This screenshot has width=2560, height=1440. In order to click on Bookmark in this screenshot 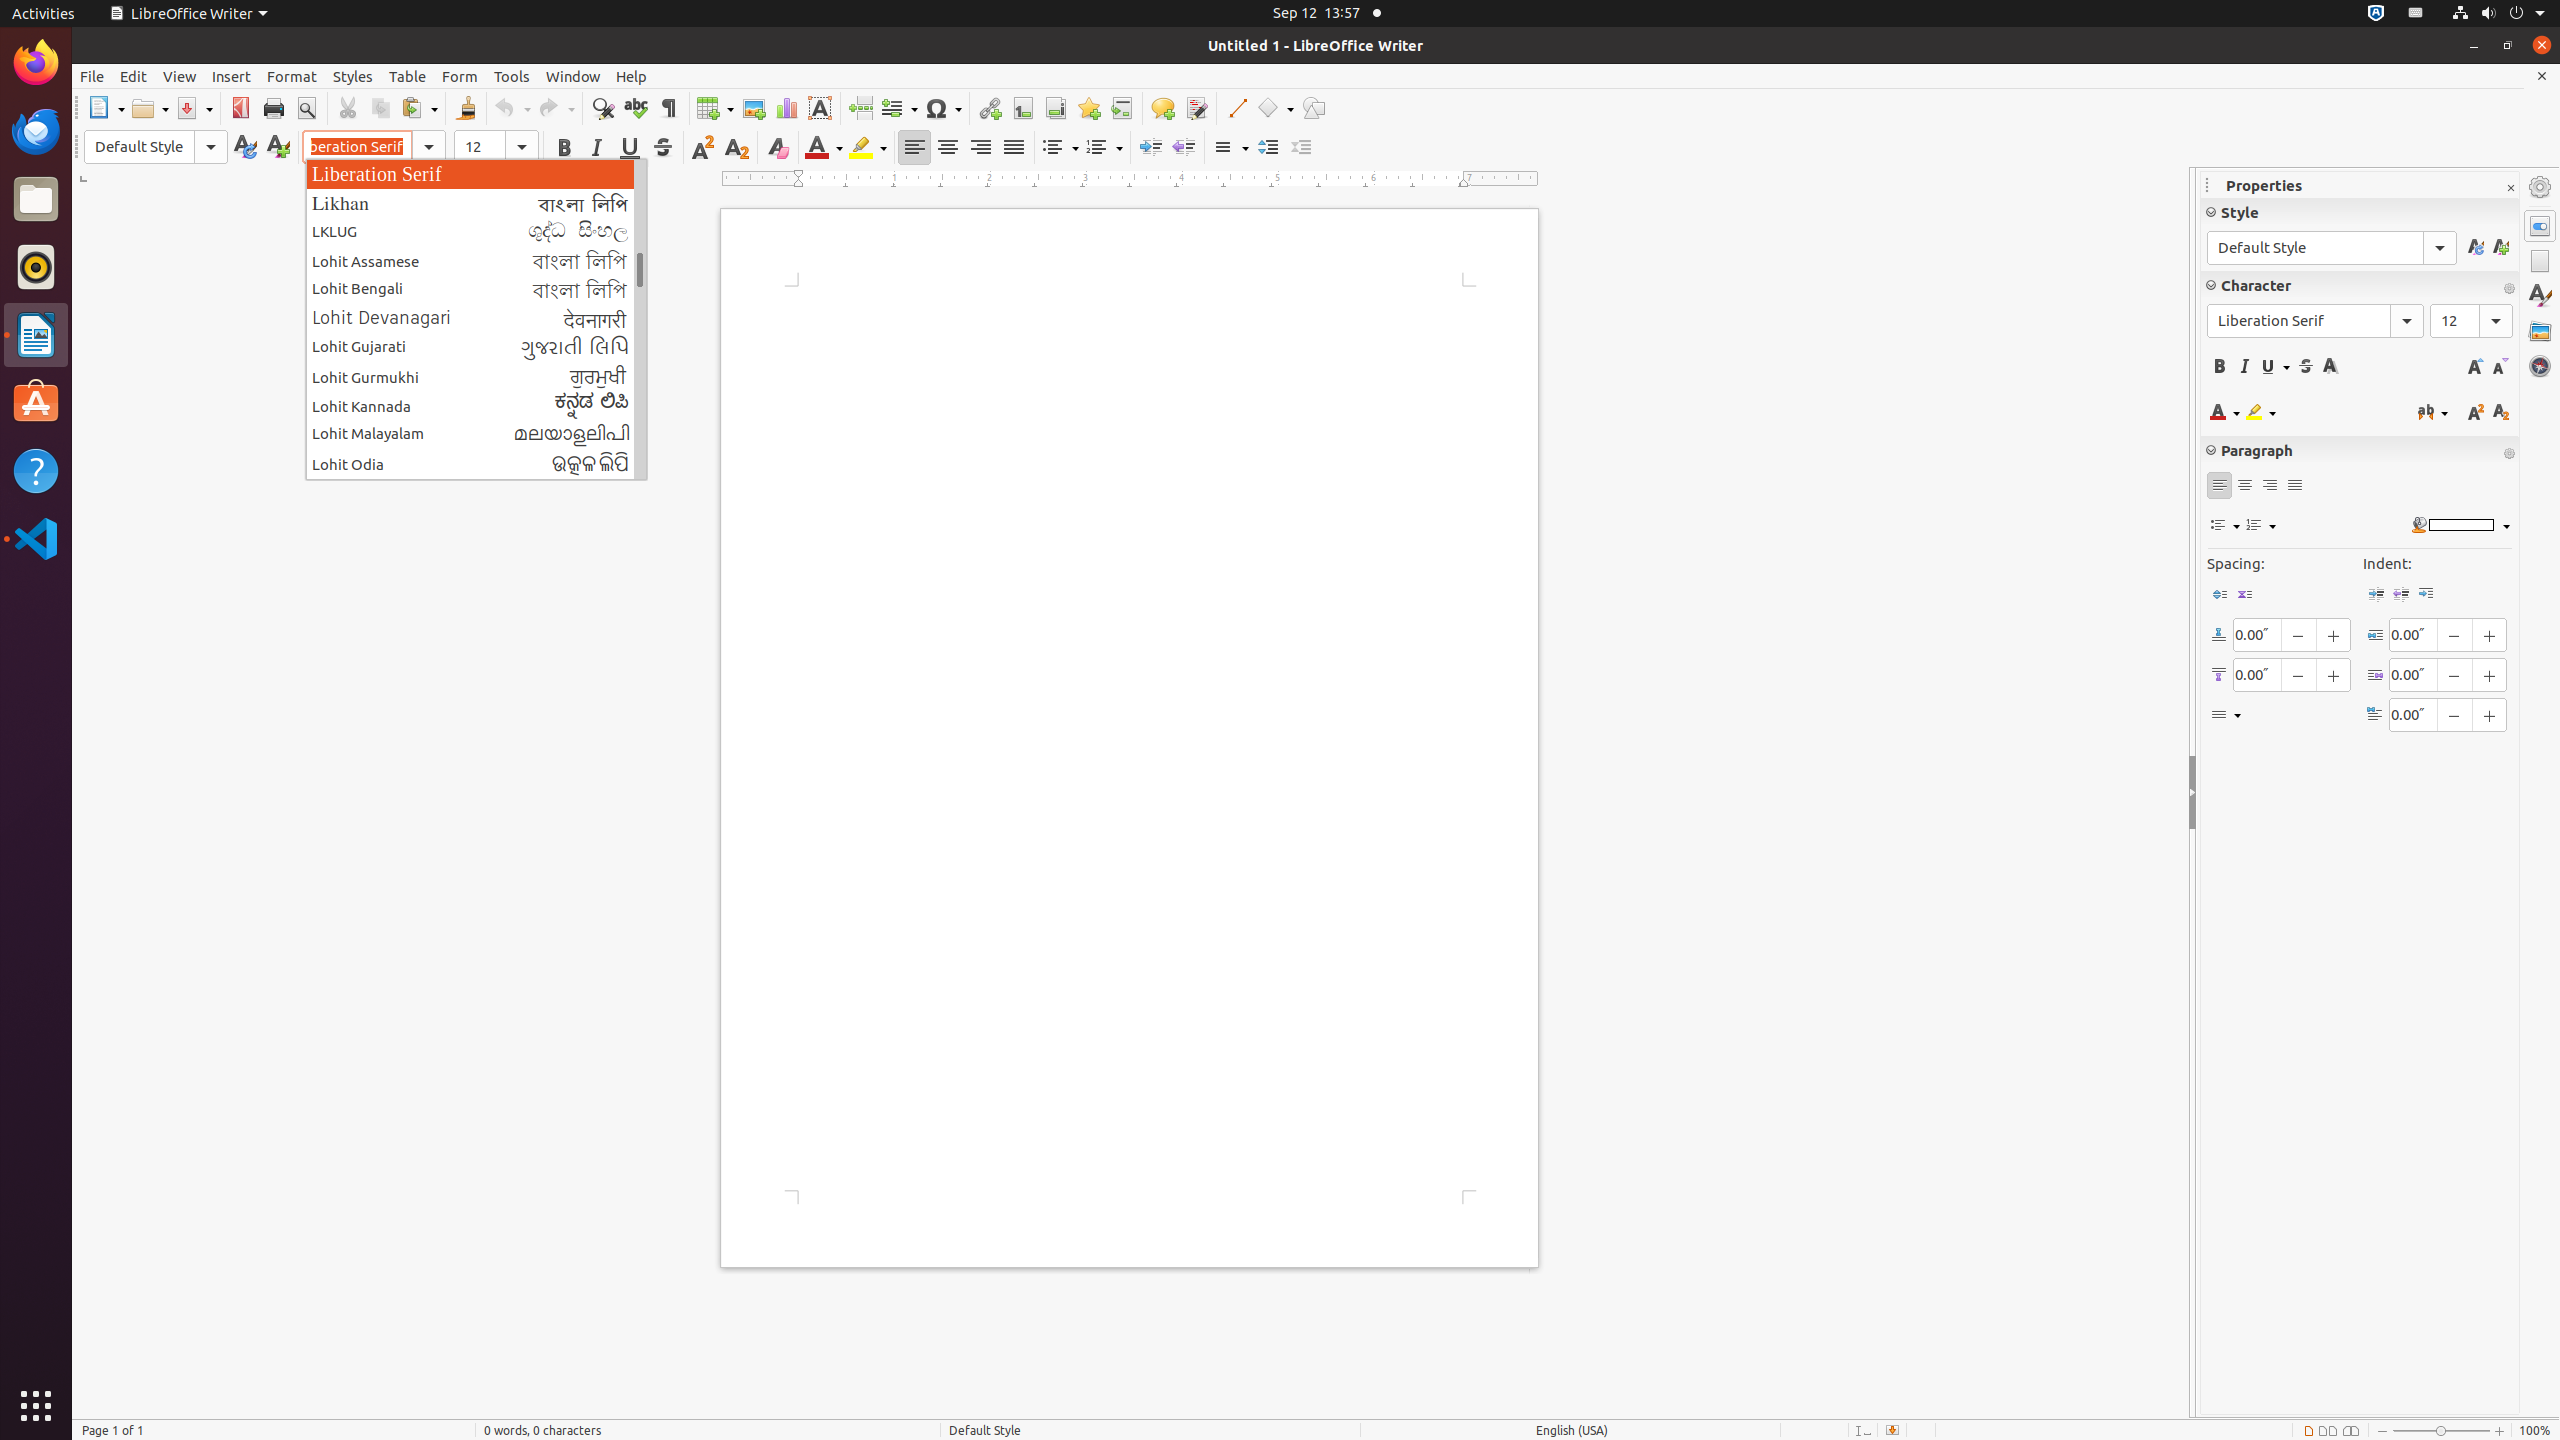, I will do `click(1088, 108)`.